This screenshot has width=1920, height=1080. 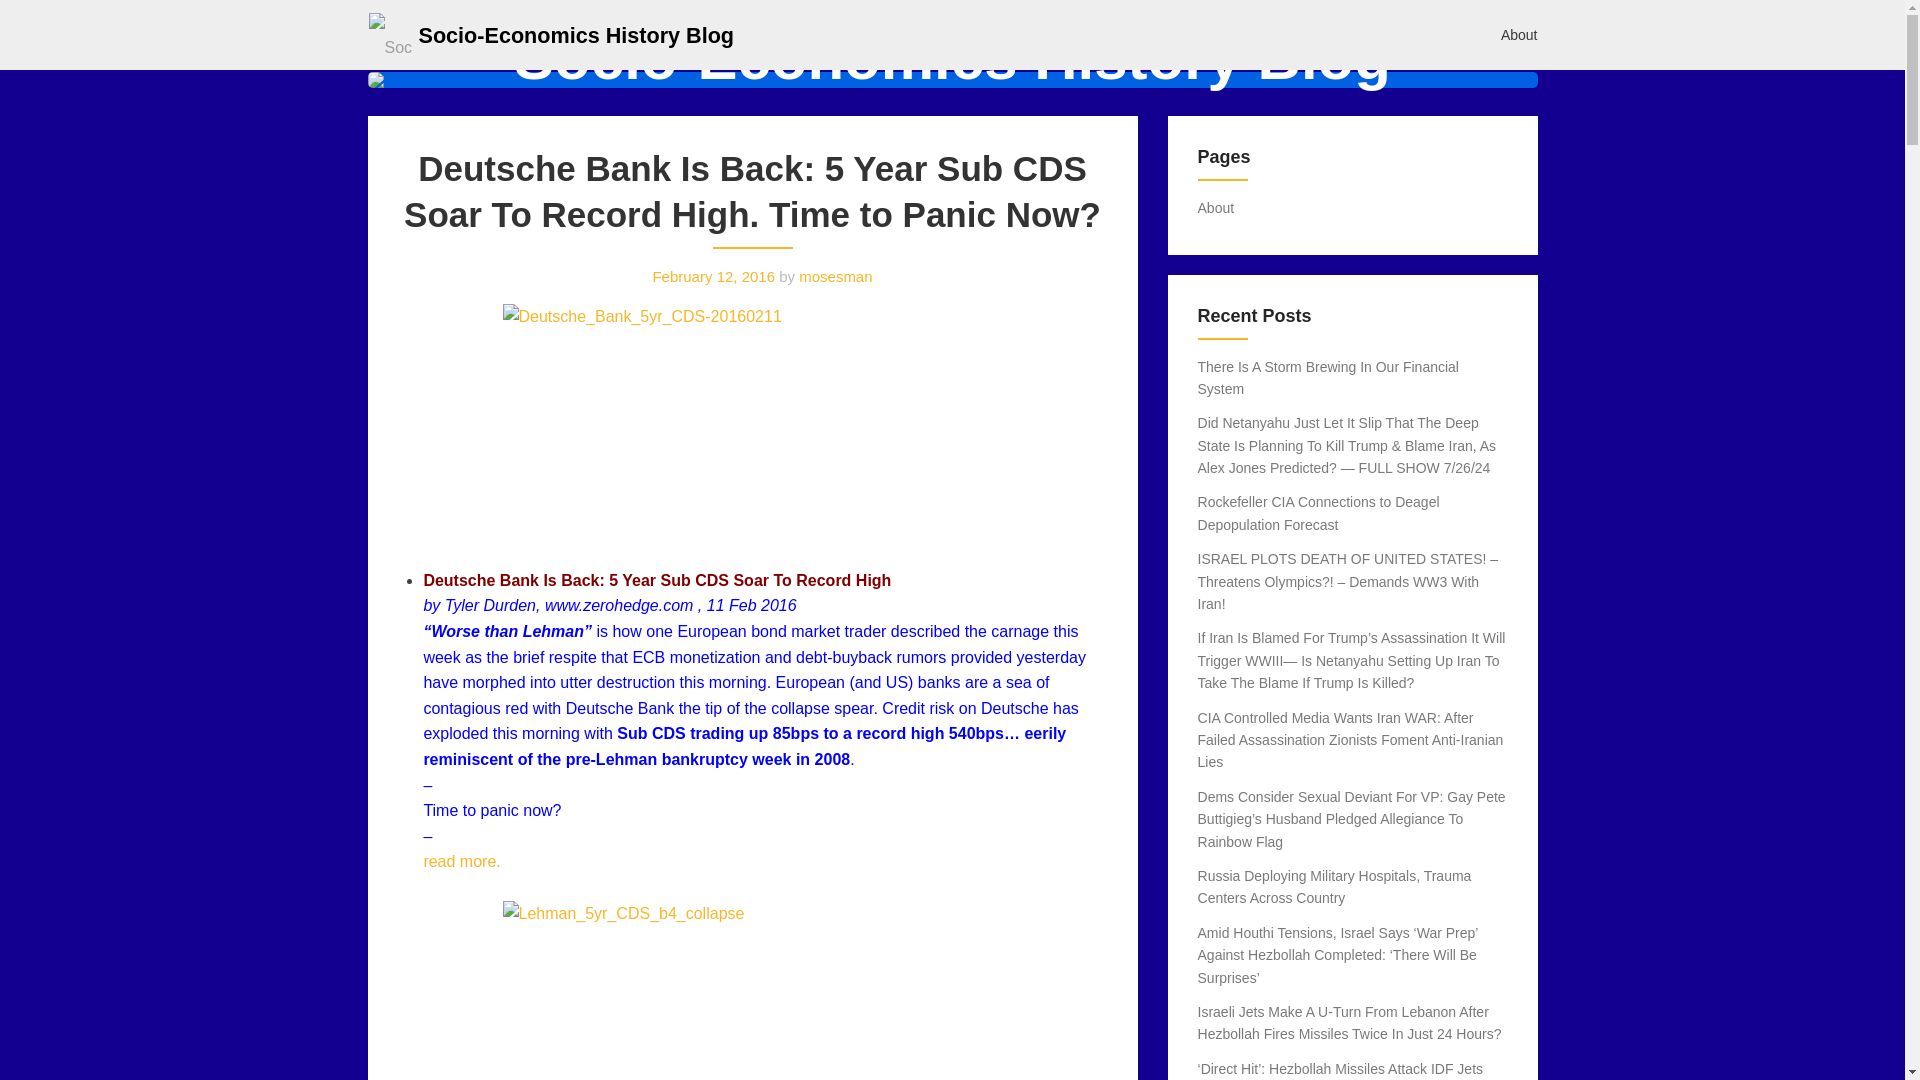 What do you see at coordinates (656, 580) in the screenshot?
I see `Deutsche Bank Is Back: 5 Year Sub CDS Soar To Record High` at bounding box center [656, 580].